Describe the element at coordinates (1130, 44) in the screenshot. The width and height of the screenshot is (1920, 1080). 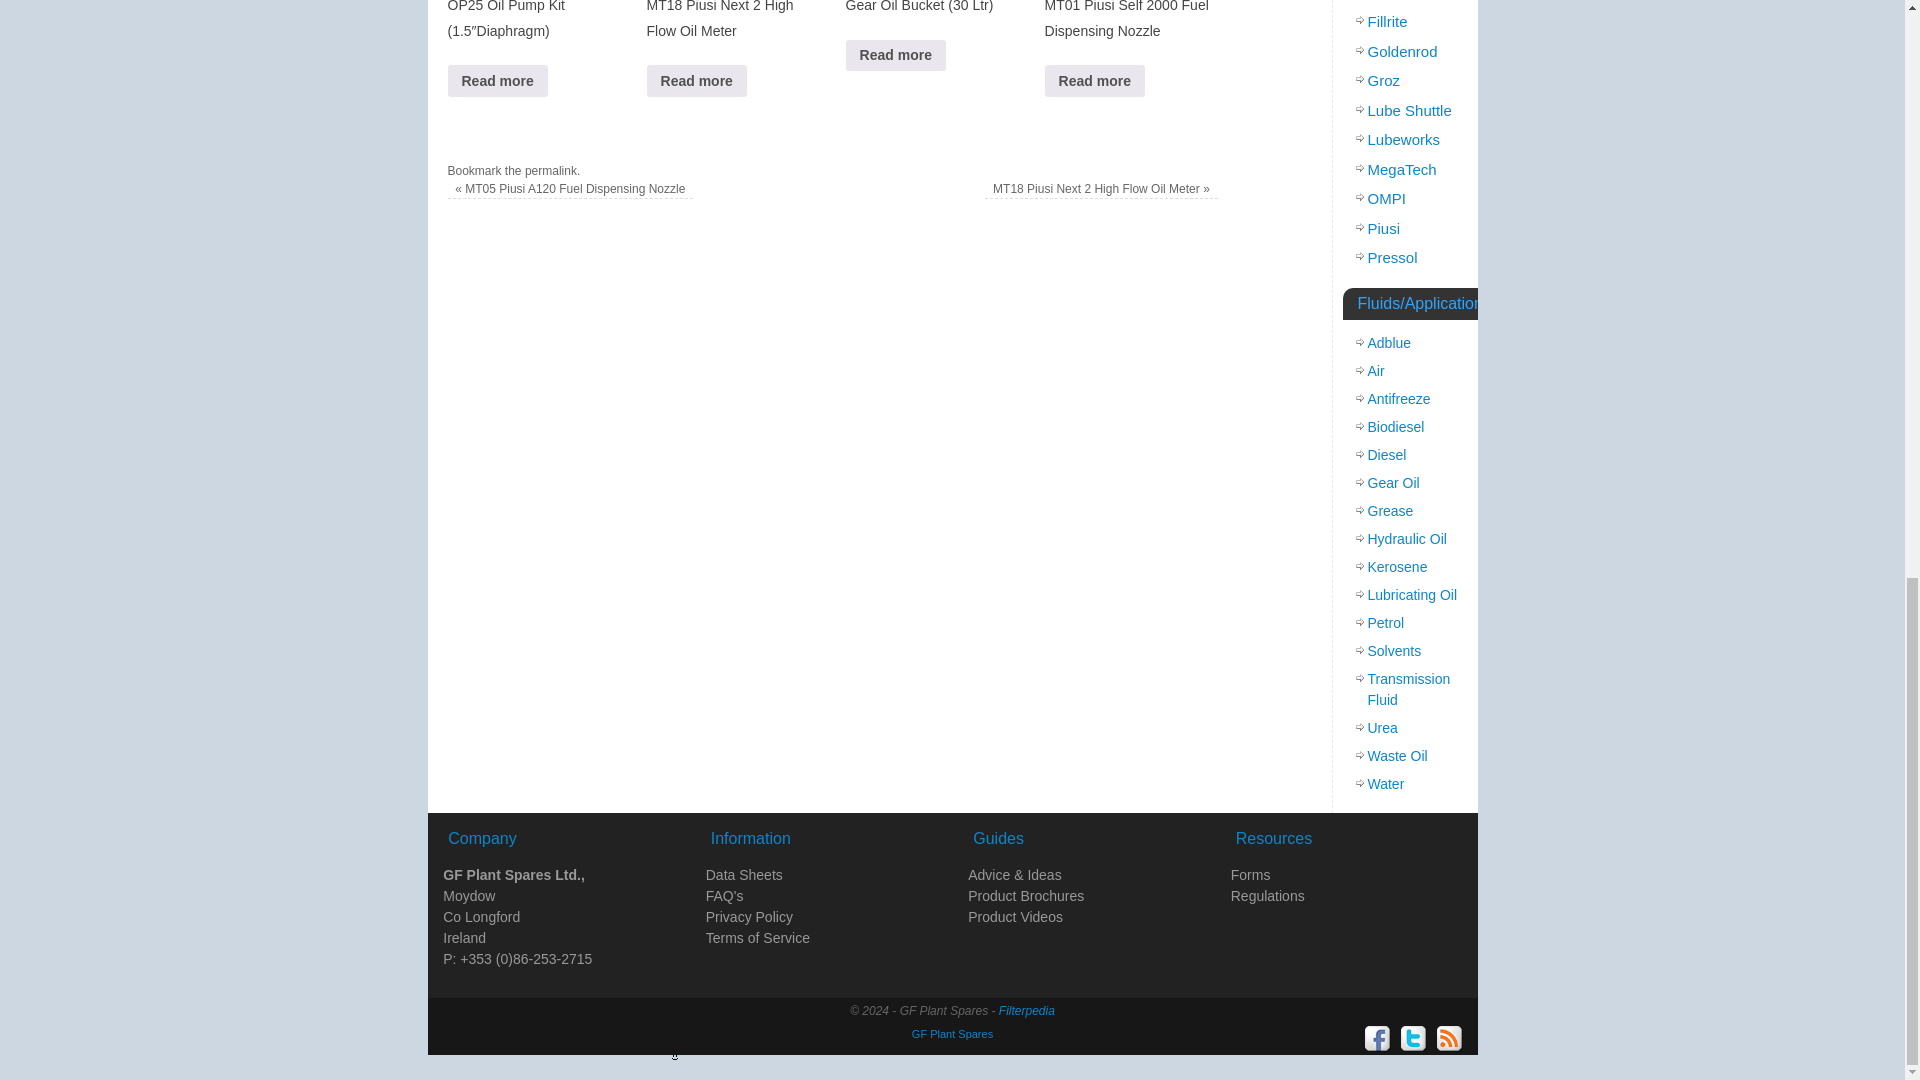
I see `MT01 Piusi Self 2000 Fuel Dispensing Nozzle` at that location.